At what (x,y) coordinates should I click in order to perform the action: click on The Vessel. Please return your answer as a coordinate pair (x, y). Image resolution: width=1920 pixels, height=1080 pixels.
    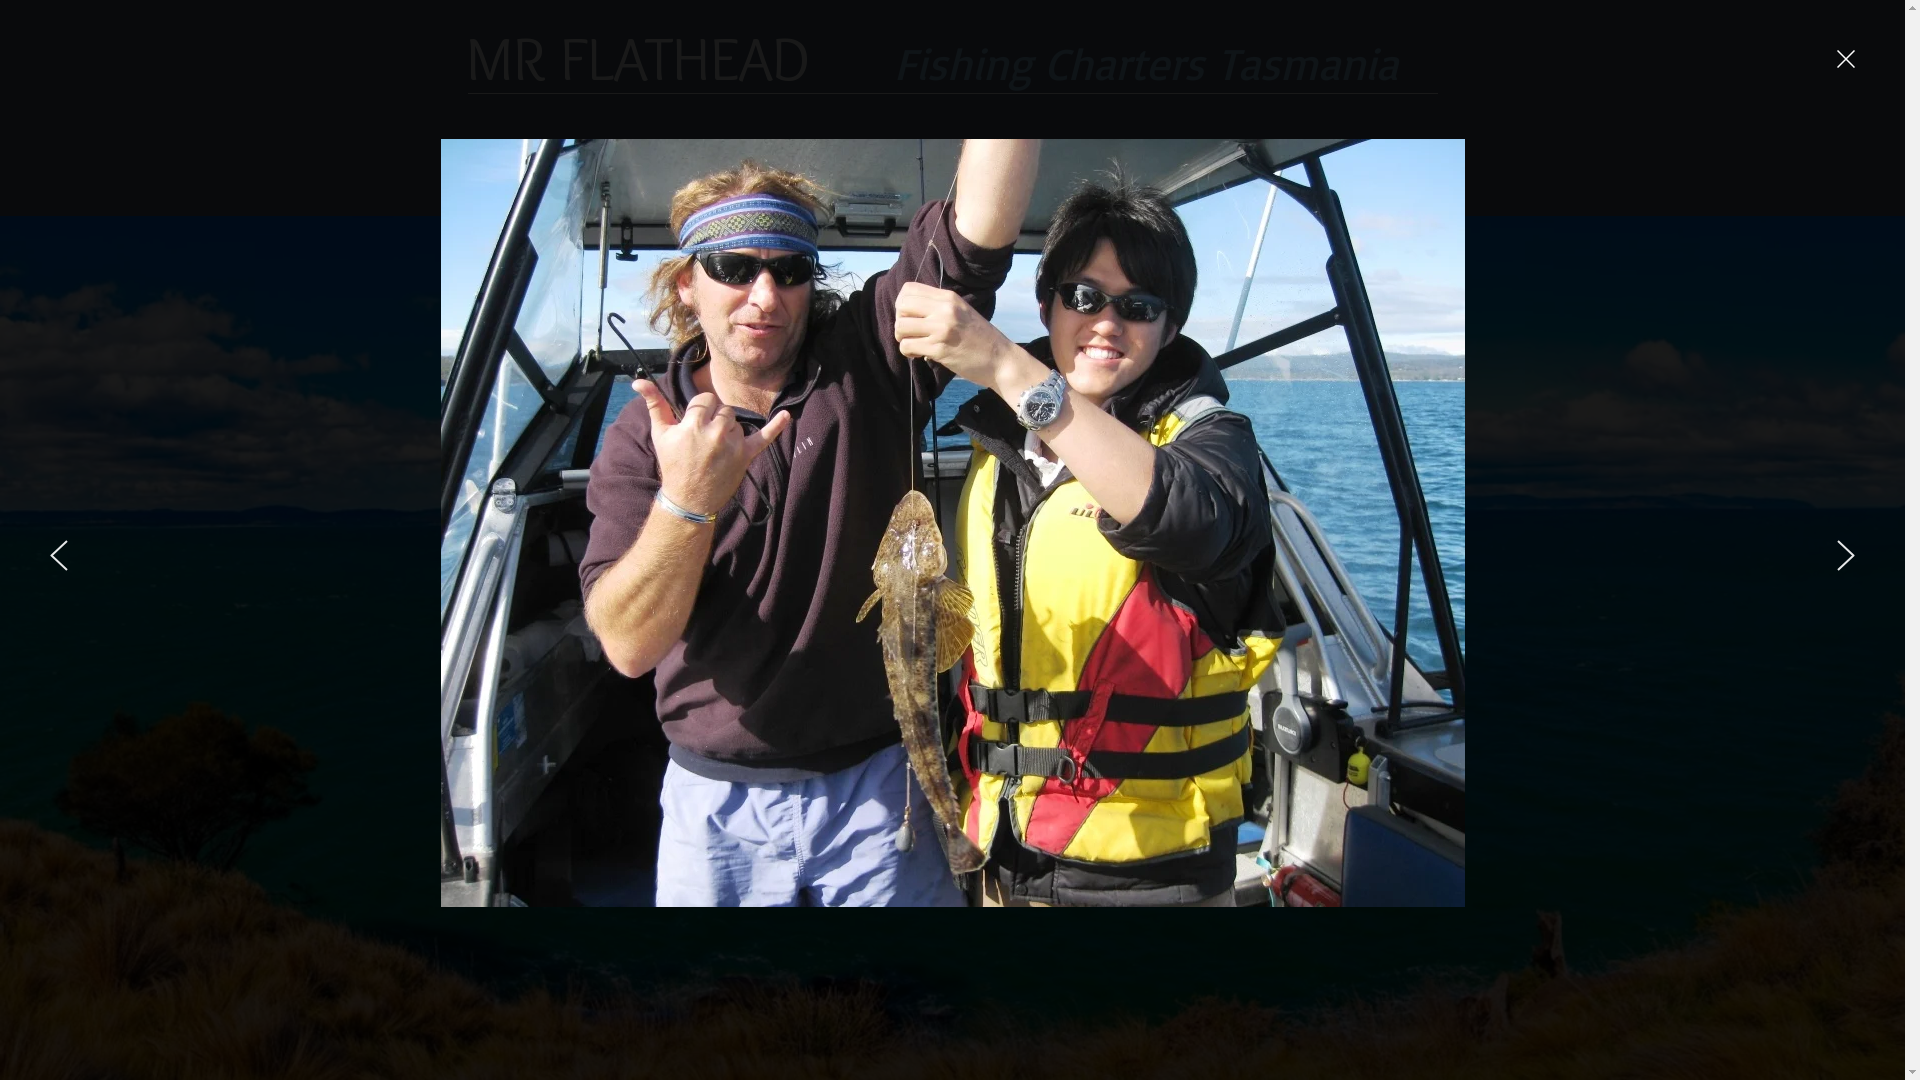
    Looking at the image, I should click on (1157, 166).